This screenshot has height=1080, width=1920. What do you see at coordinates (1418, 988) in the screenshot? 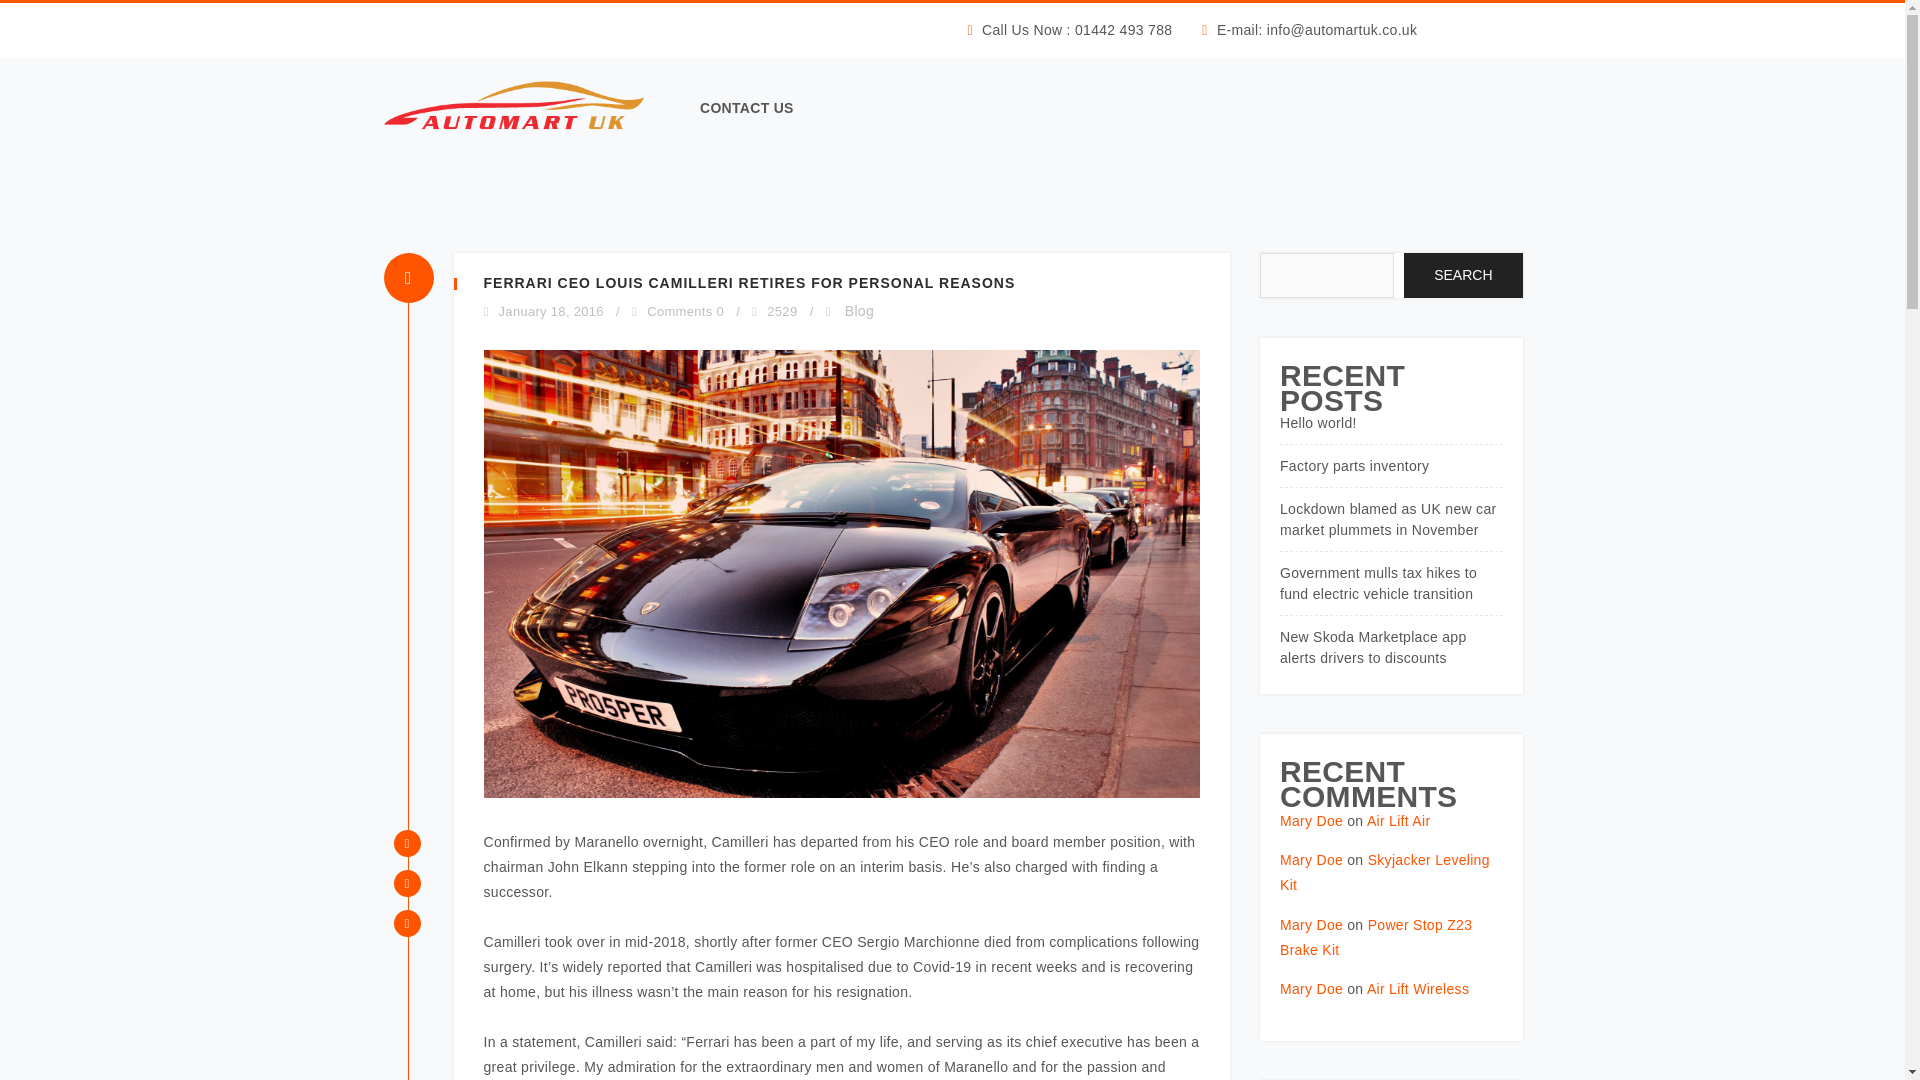
I see `Air Lift Wireless` at bounding box center [1418, 988].